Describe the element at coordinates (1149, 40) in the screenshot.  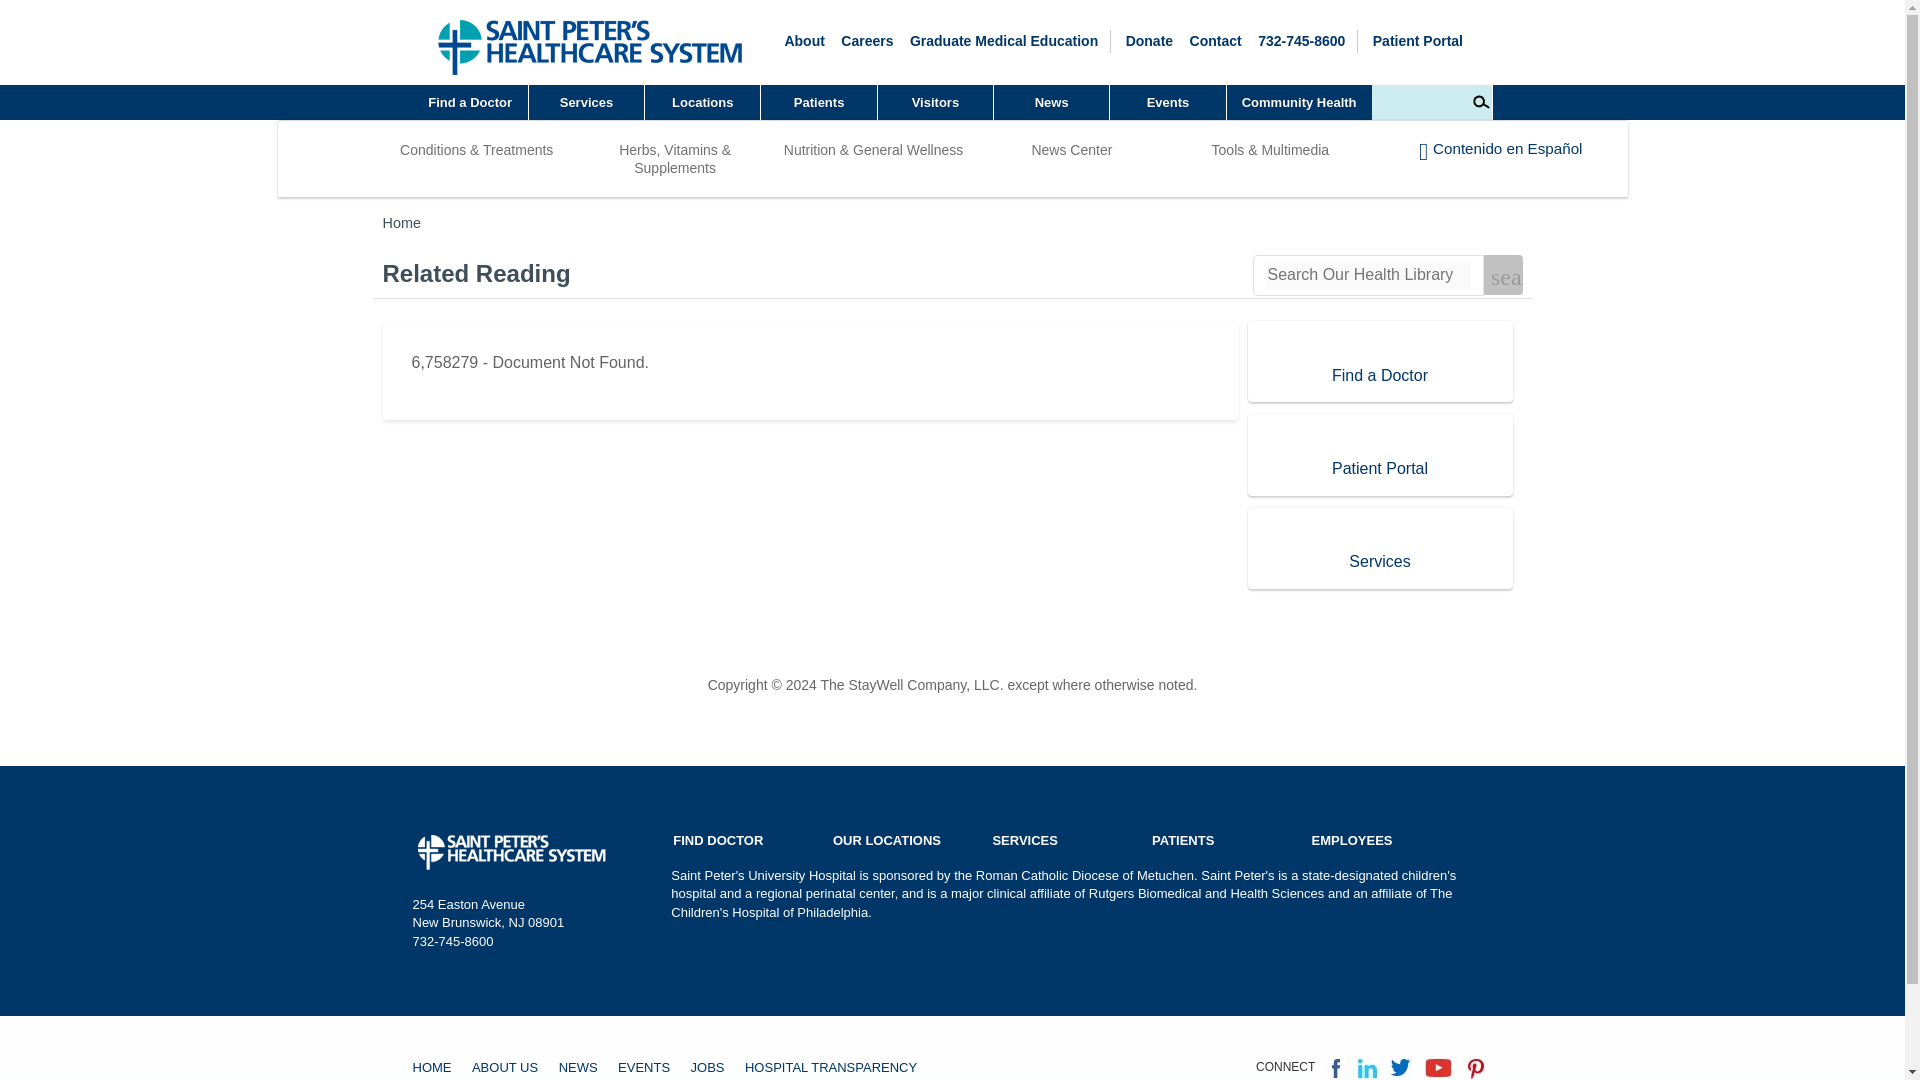
I see `732-745-8600` at that location.